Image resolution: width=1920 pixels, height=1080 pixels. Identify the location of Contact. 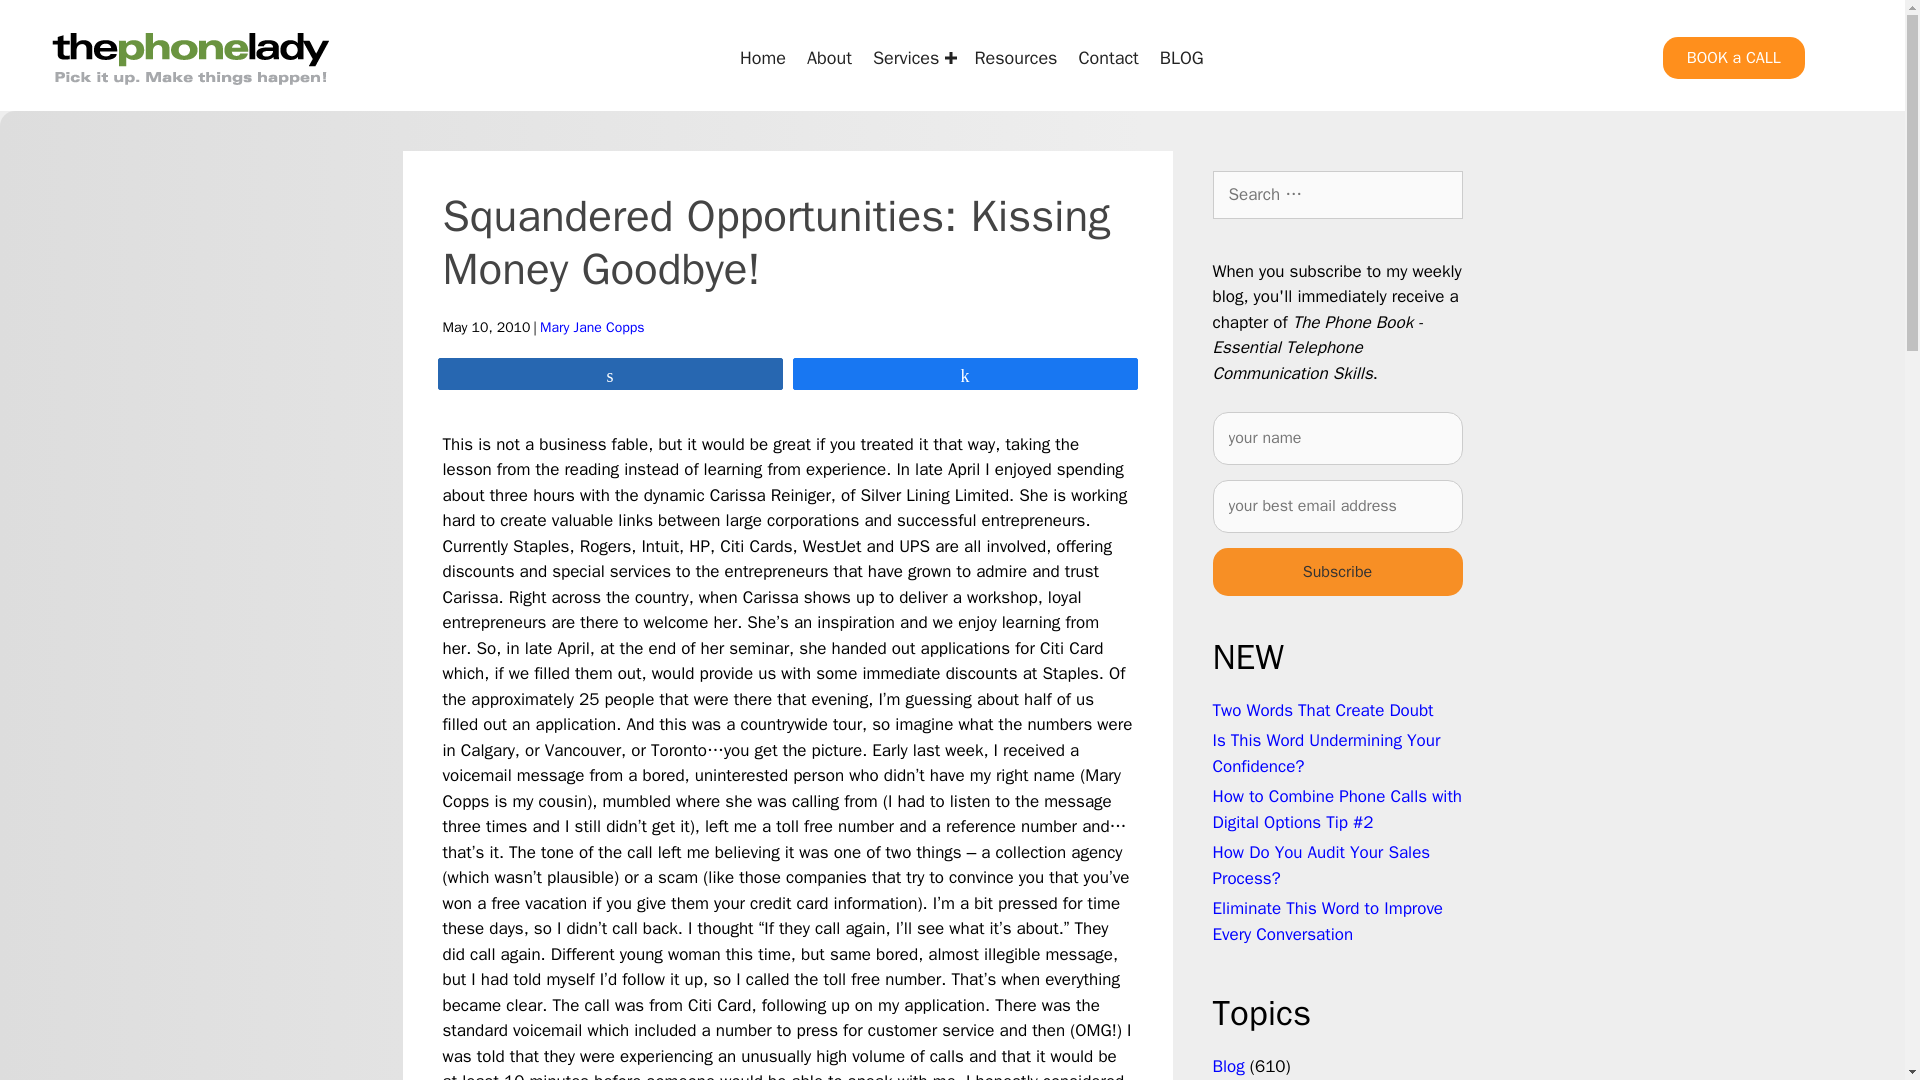
(1108, 57).